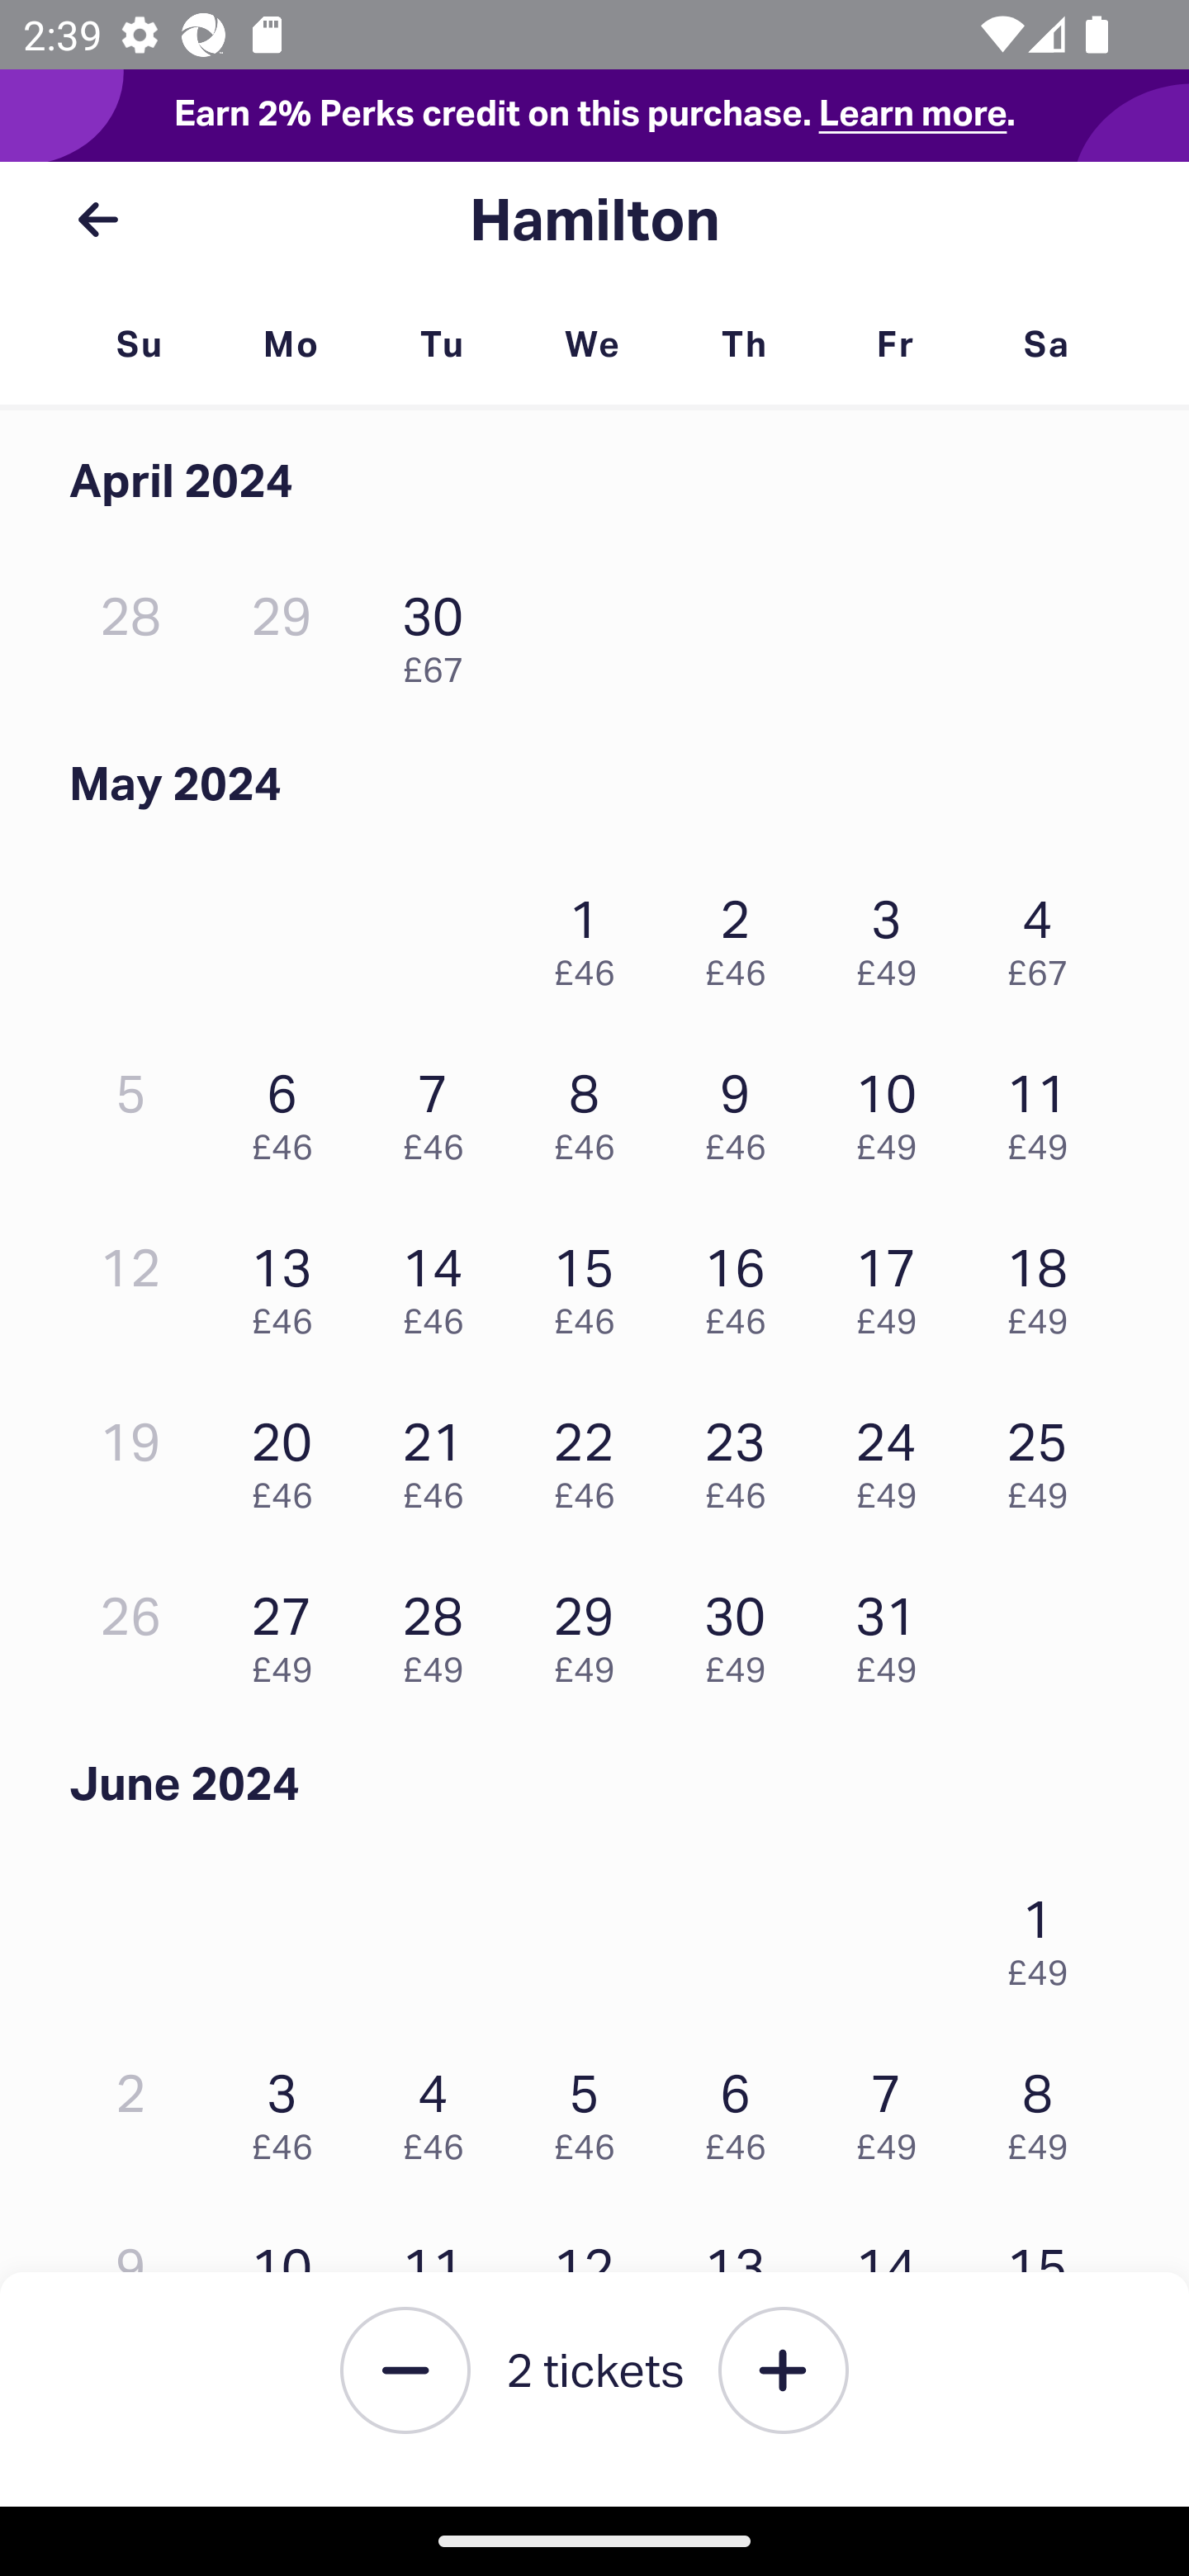  Describe the element at coordinates (441, 1284) in the screenshot. I see `14 £46` at that location.